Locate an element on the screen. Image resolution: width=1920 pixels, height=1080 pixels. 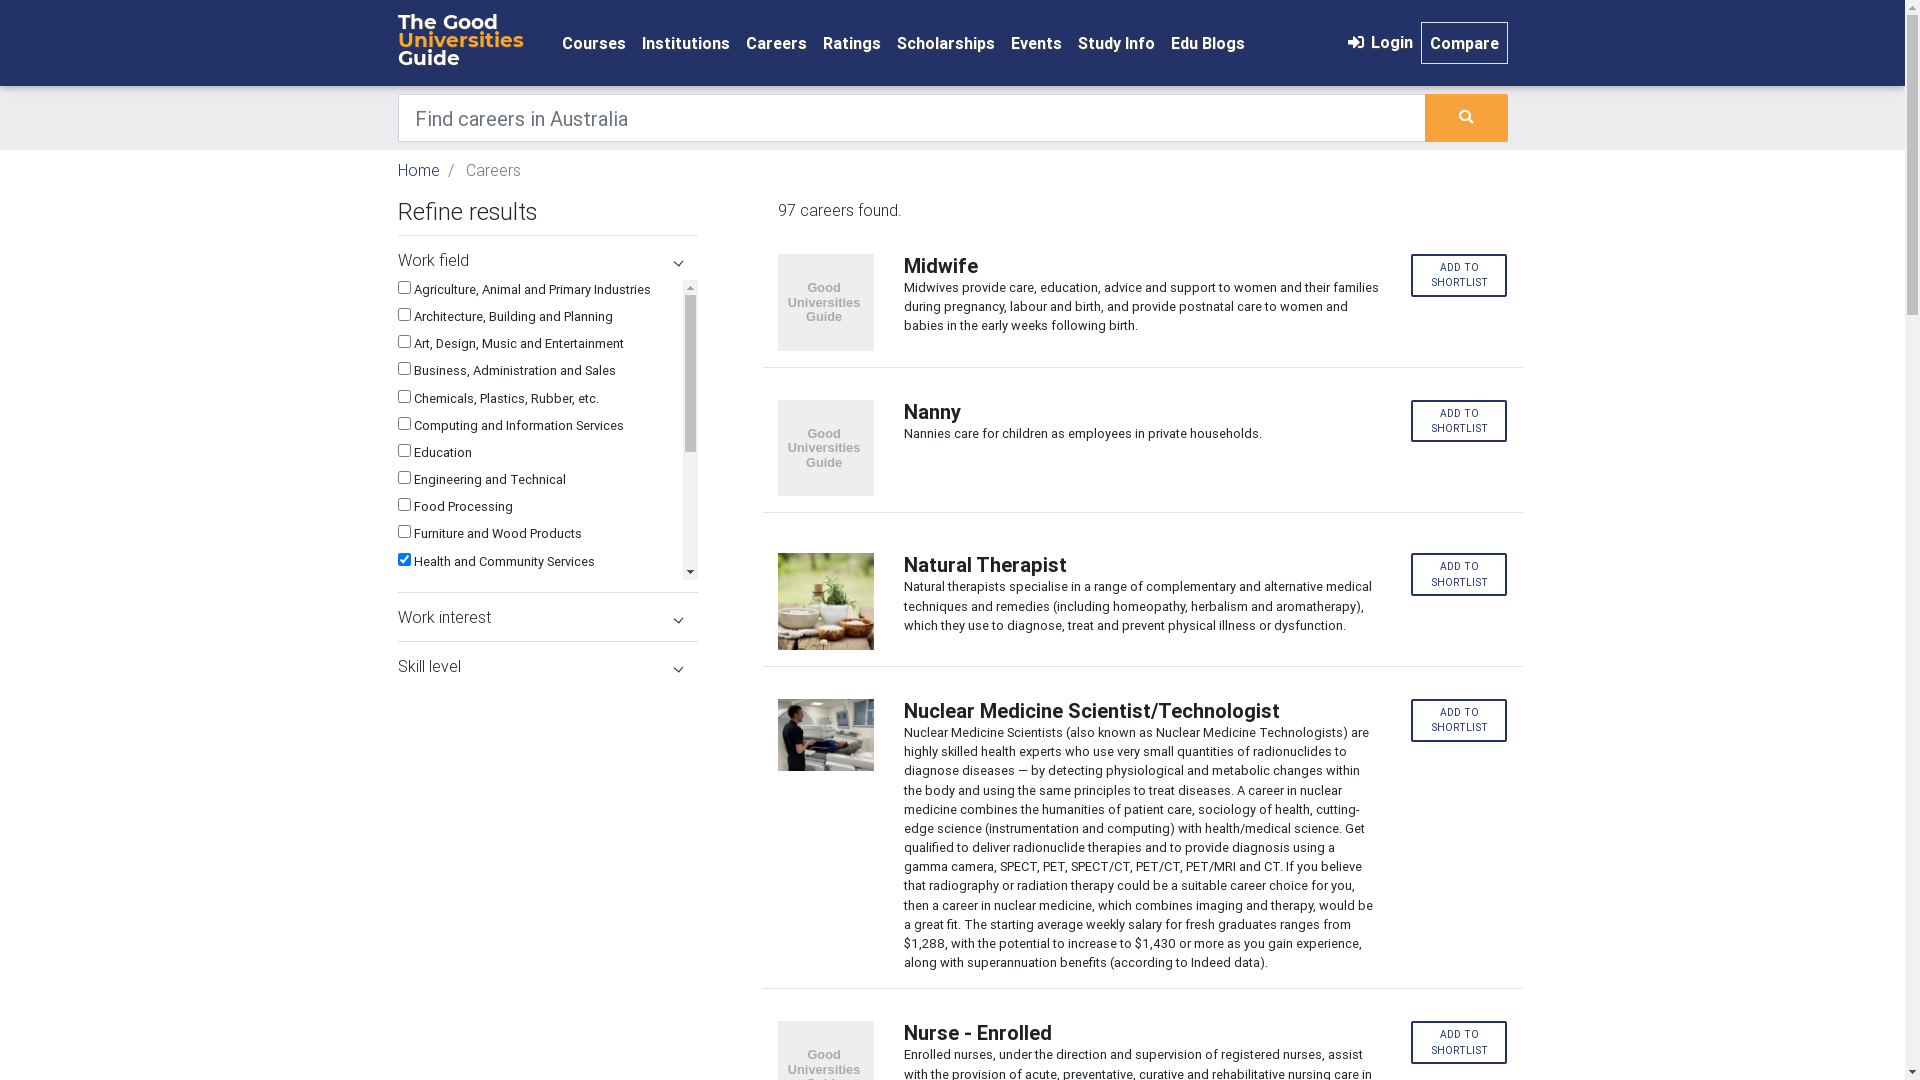
Natural Therapist is located at coordinates (1142, 565).